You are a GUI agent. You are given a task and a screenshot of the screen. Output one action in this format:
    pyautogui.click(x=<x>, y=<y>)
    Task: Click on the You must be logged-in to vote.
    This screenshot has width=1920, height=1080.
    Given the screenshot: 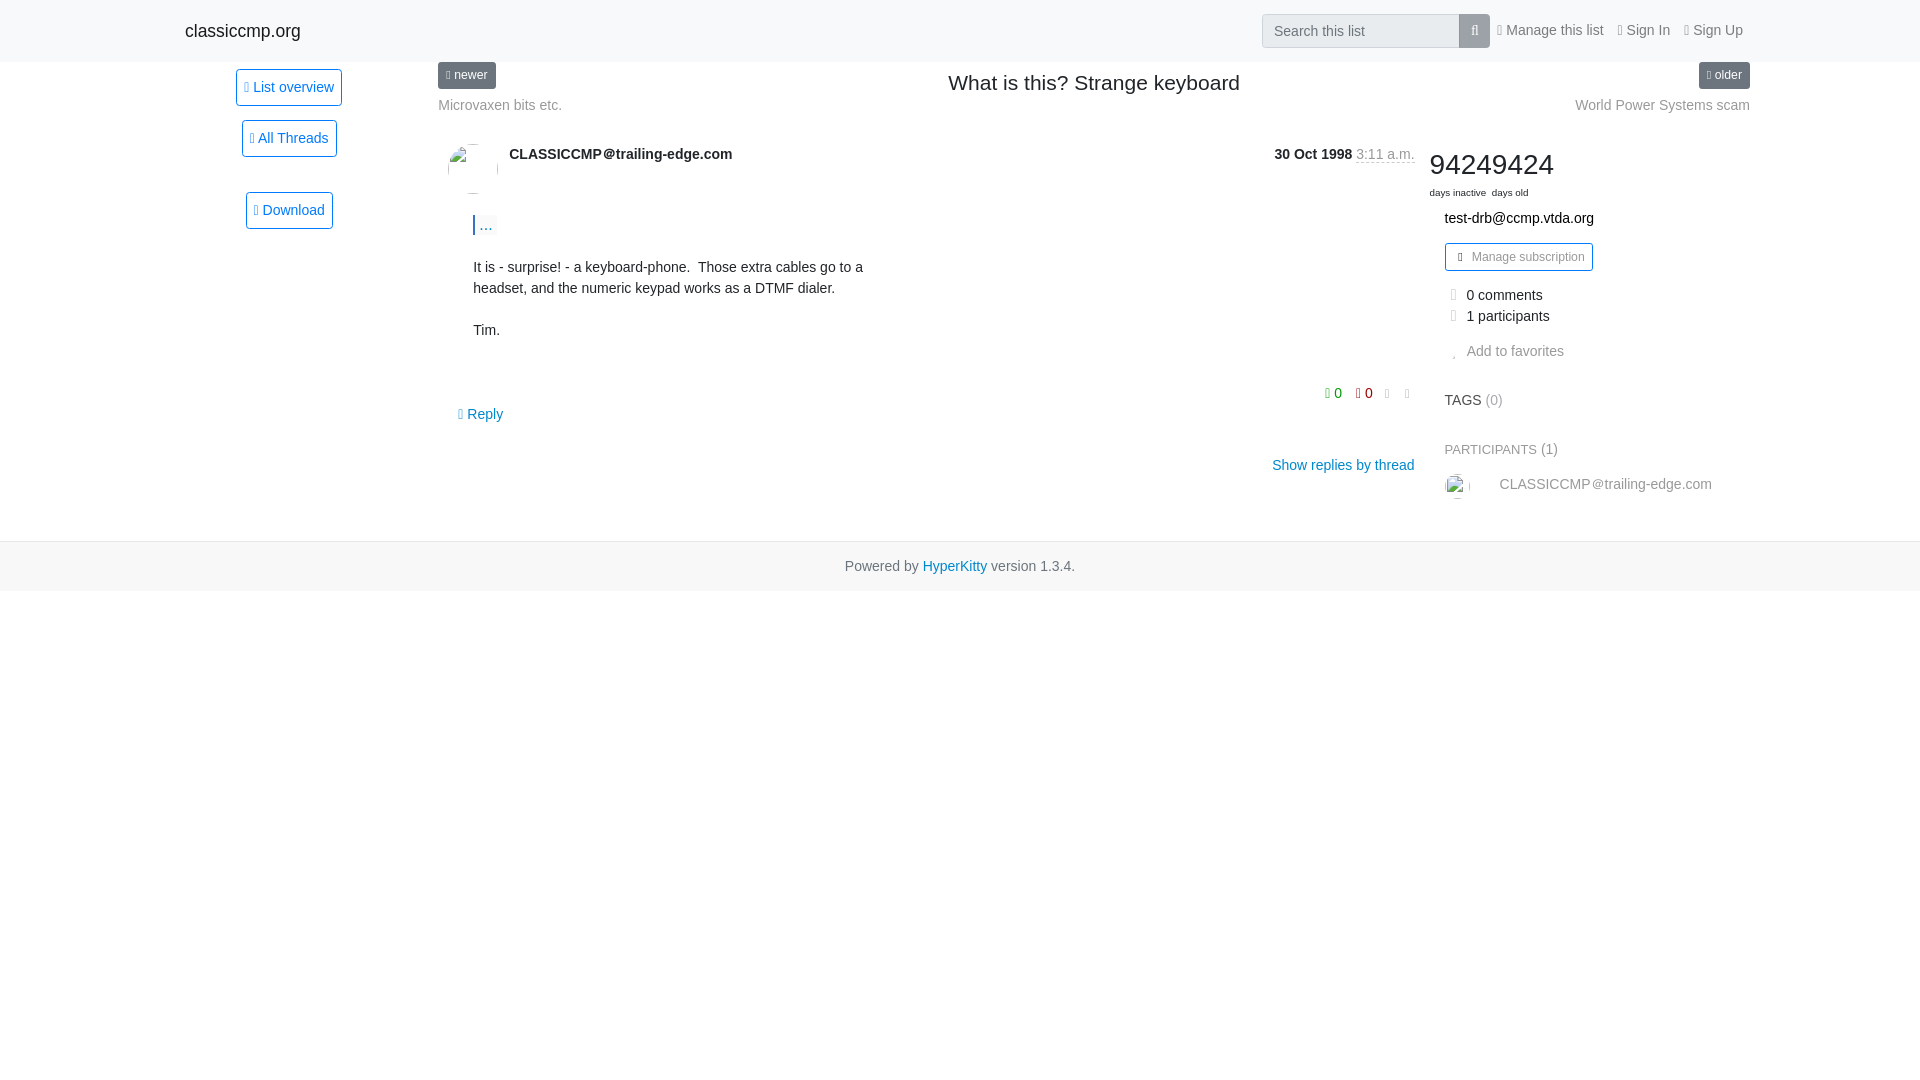 What is the action you would take?
    pyautogui.click(x=1364, y=393)
    